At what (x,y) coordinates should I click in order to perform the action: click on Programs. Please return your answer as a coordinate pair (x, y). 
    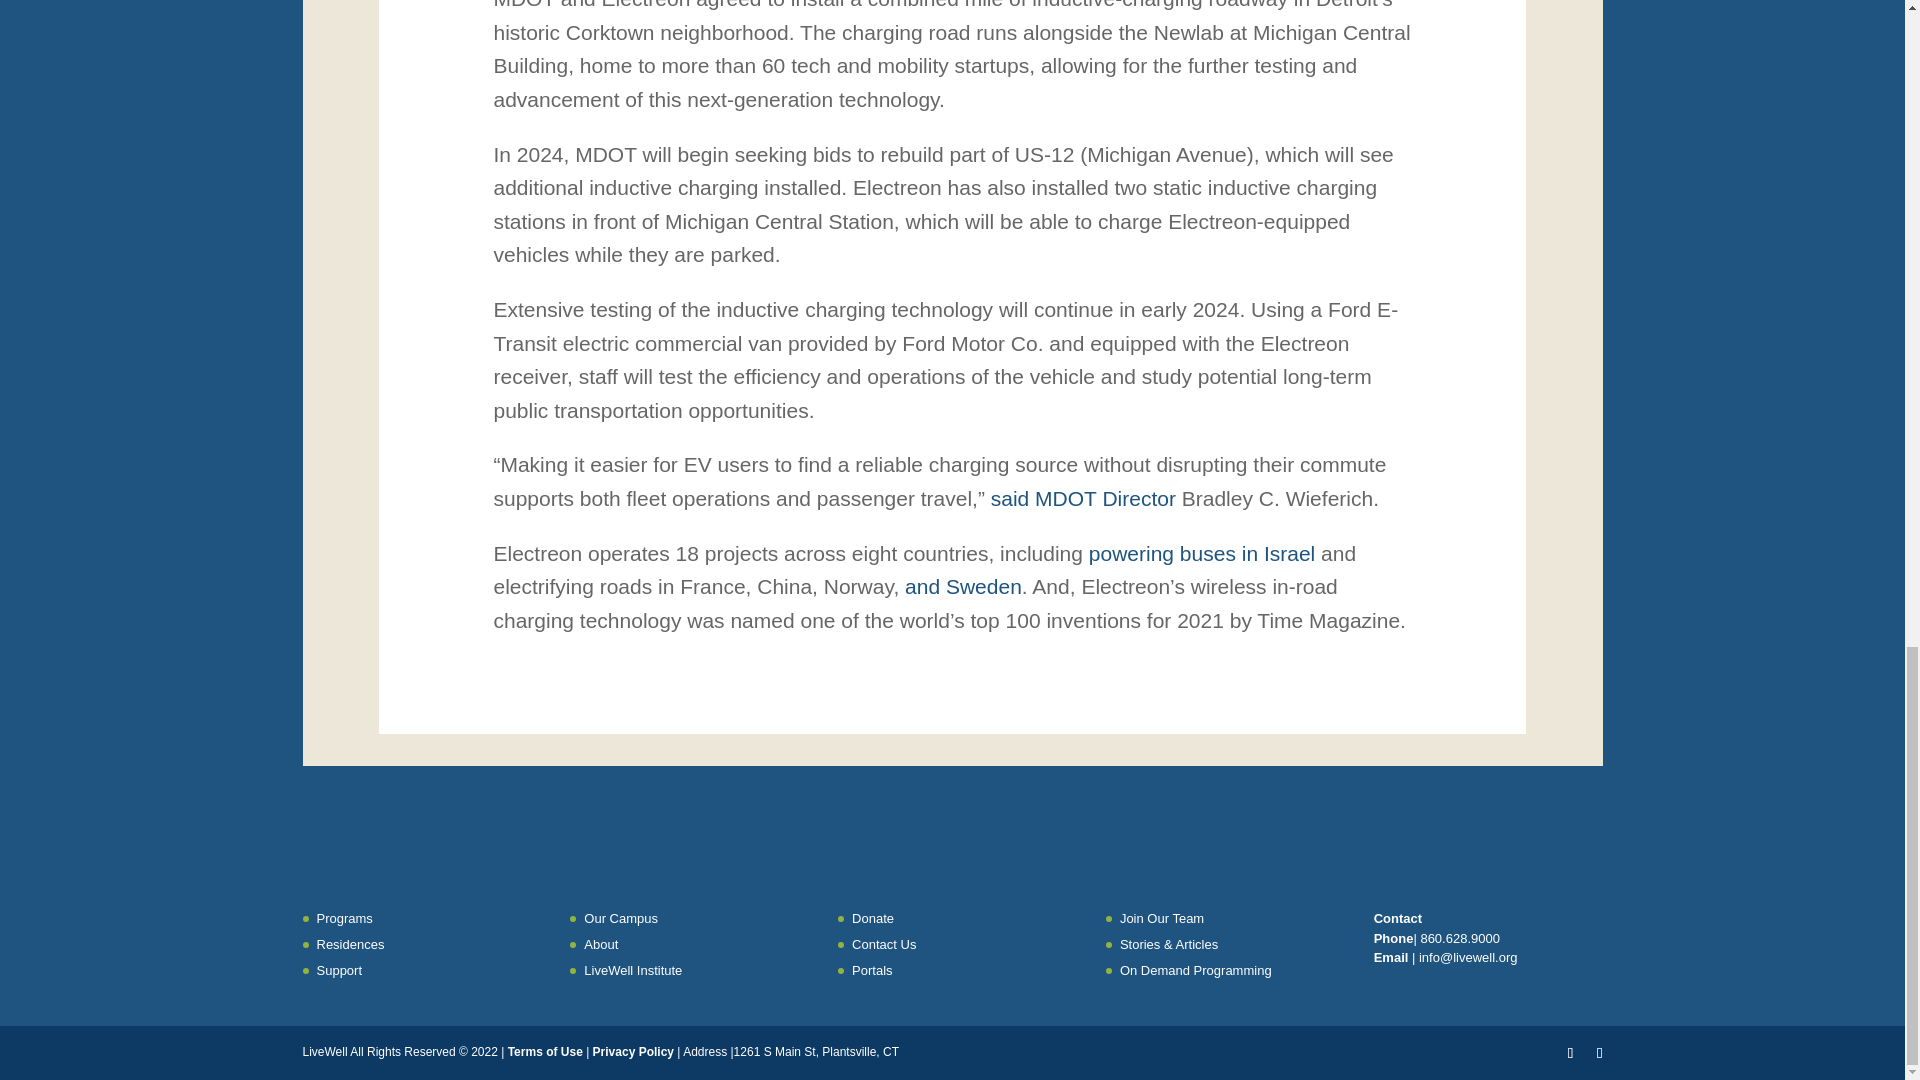
    Looking at the image, I should click on (344, 918).